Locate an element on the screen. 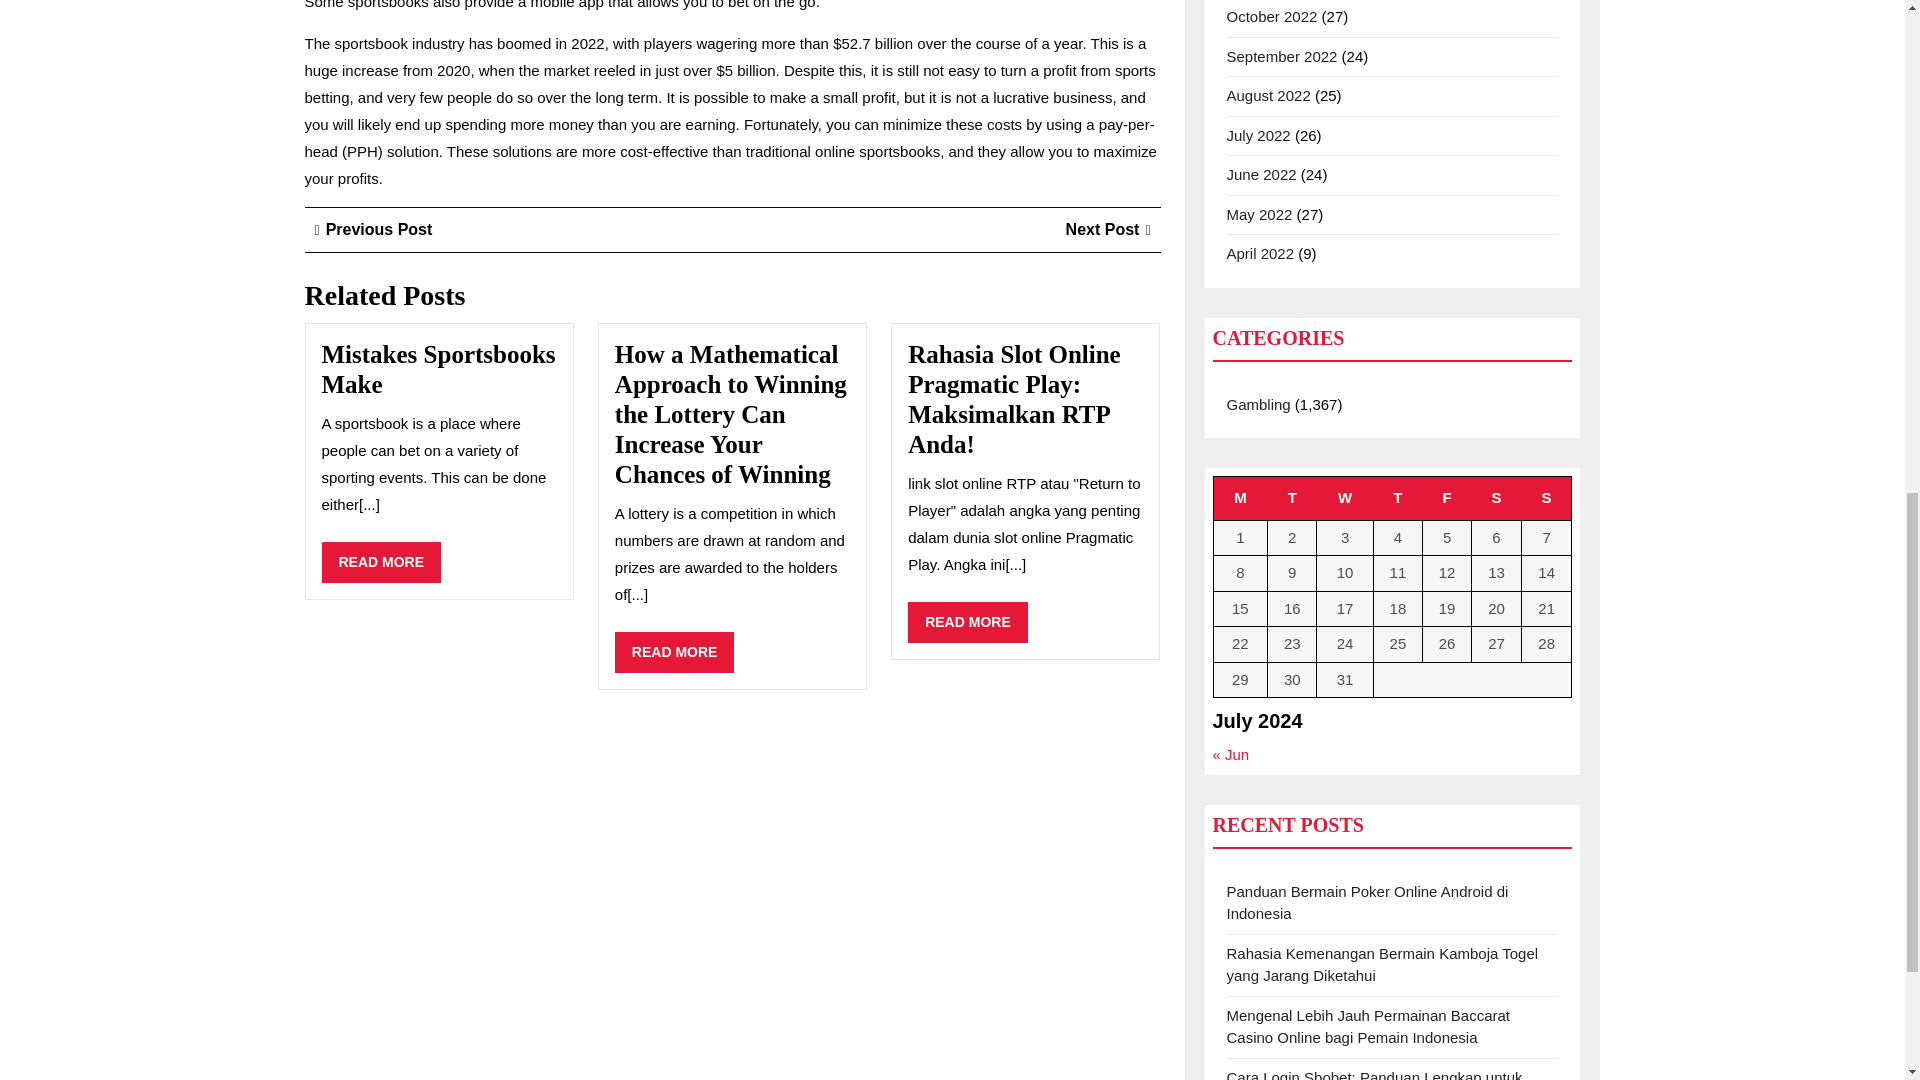 Image resolution: width=1920 pixels, height=1080 pixels. Sunday is located at coordinates (968, 622).